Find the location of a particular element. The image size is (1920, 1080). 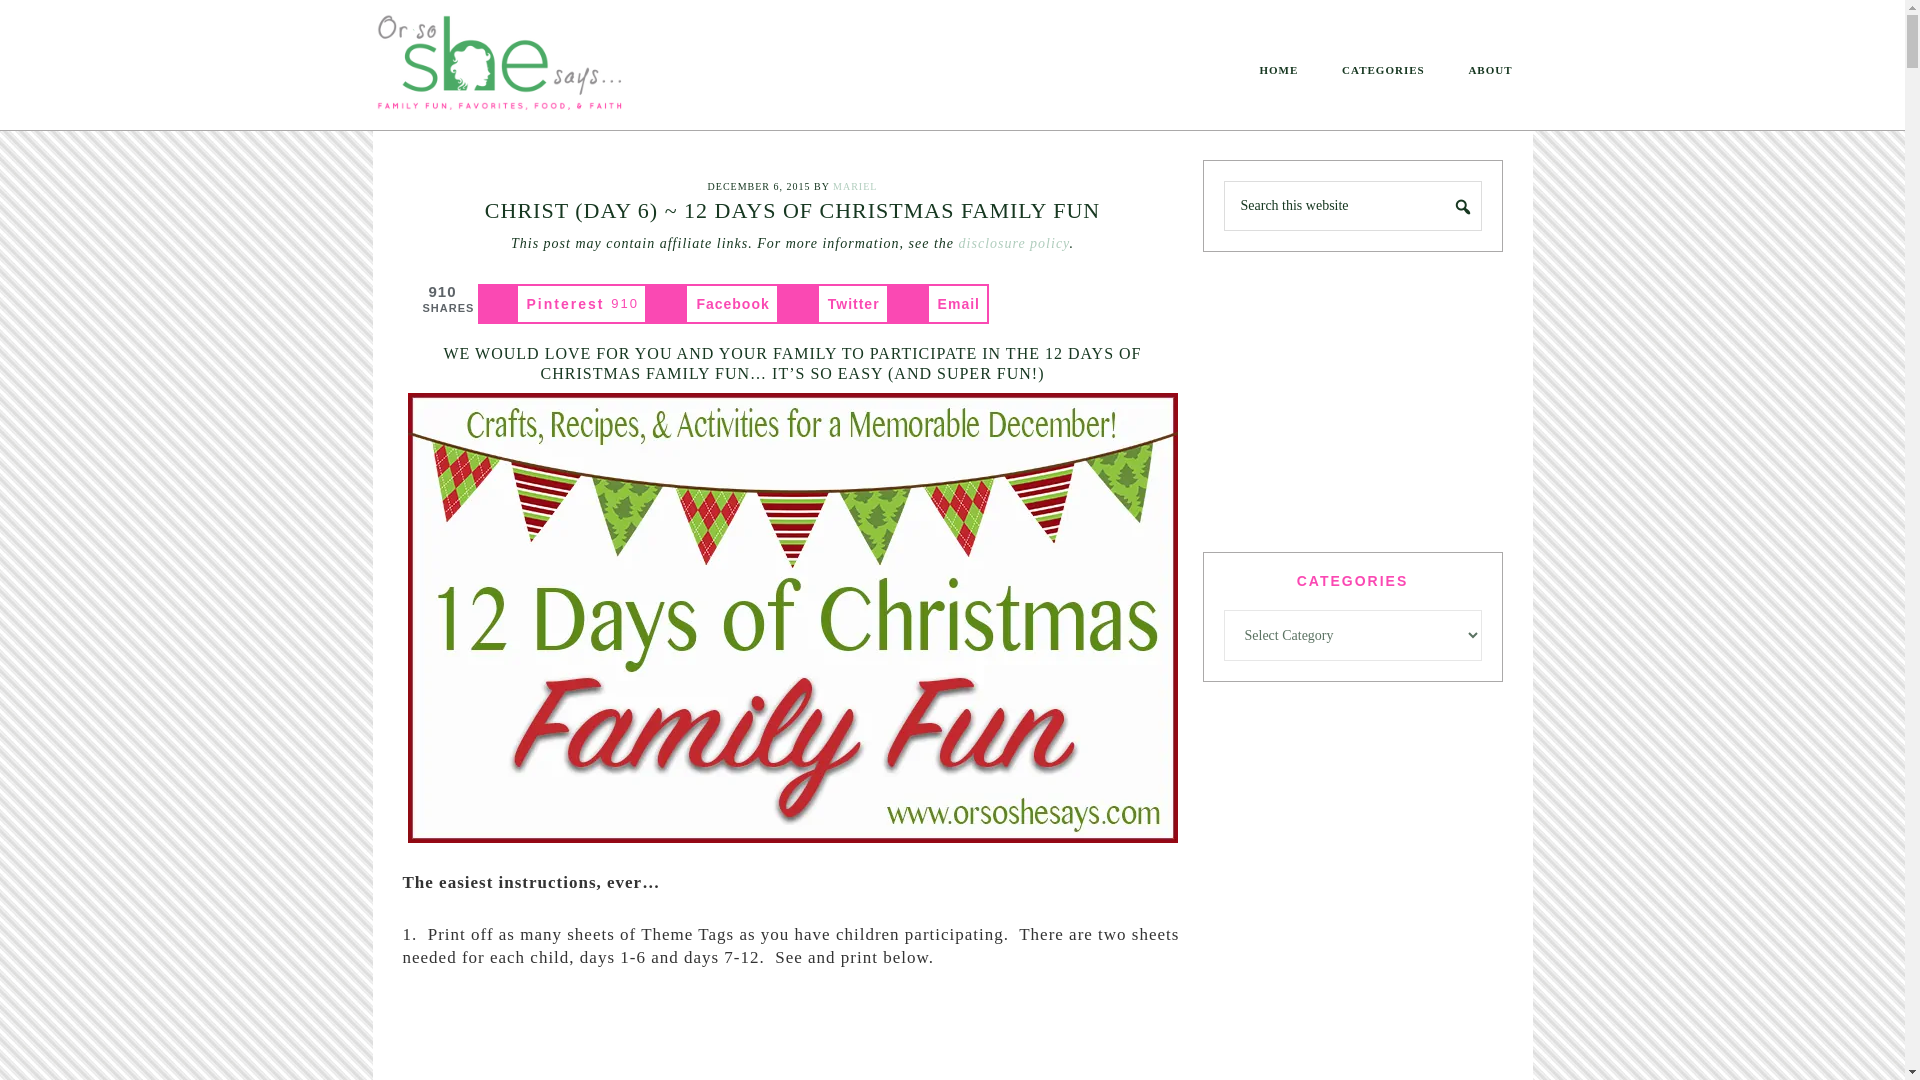

disclosure policy is located at coordinates (1014, 243).